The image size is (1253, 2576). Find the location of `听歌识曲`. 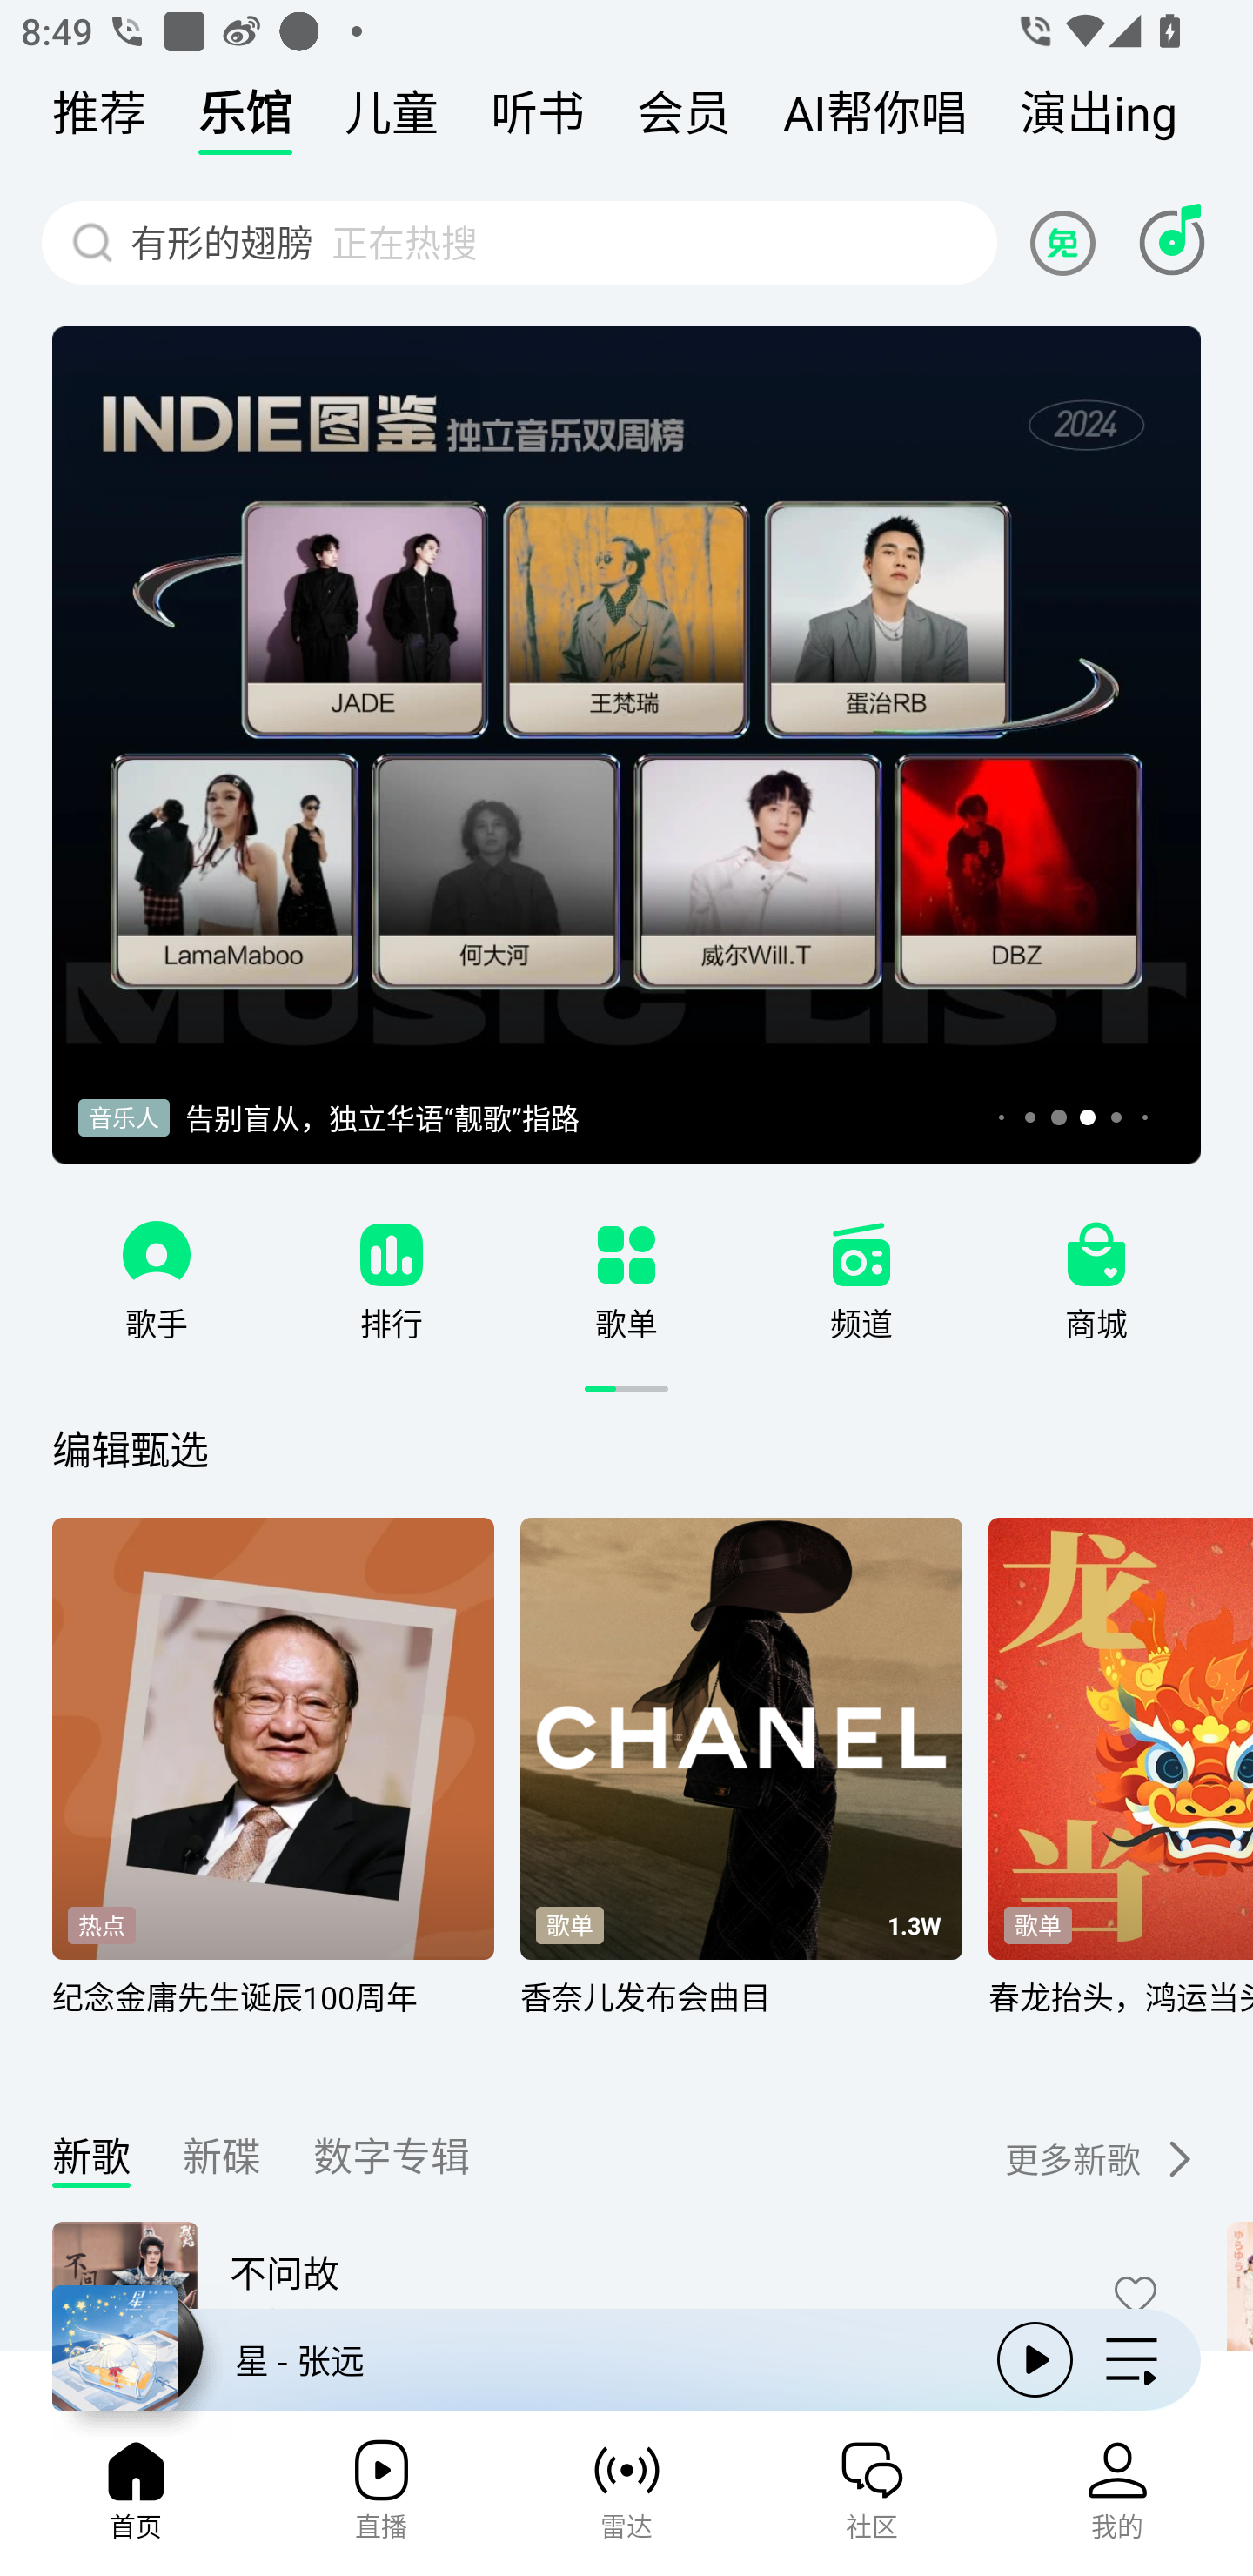

听歌识曲 is located at coordinates (1171, 242).